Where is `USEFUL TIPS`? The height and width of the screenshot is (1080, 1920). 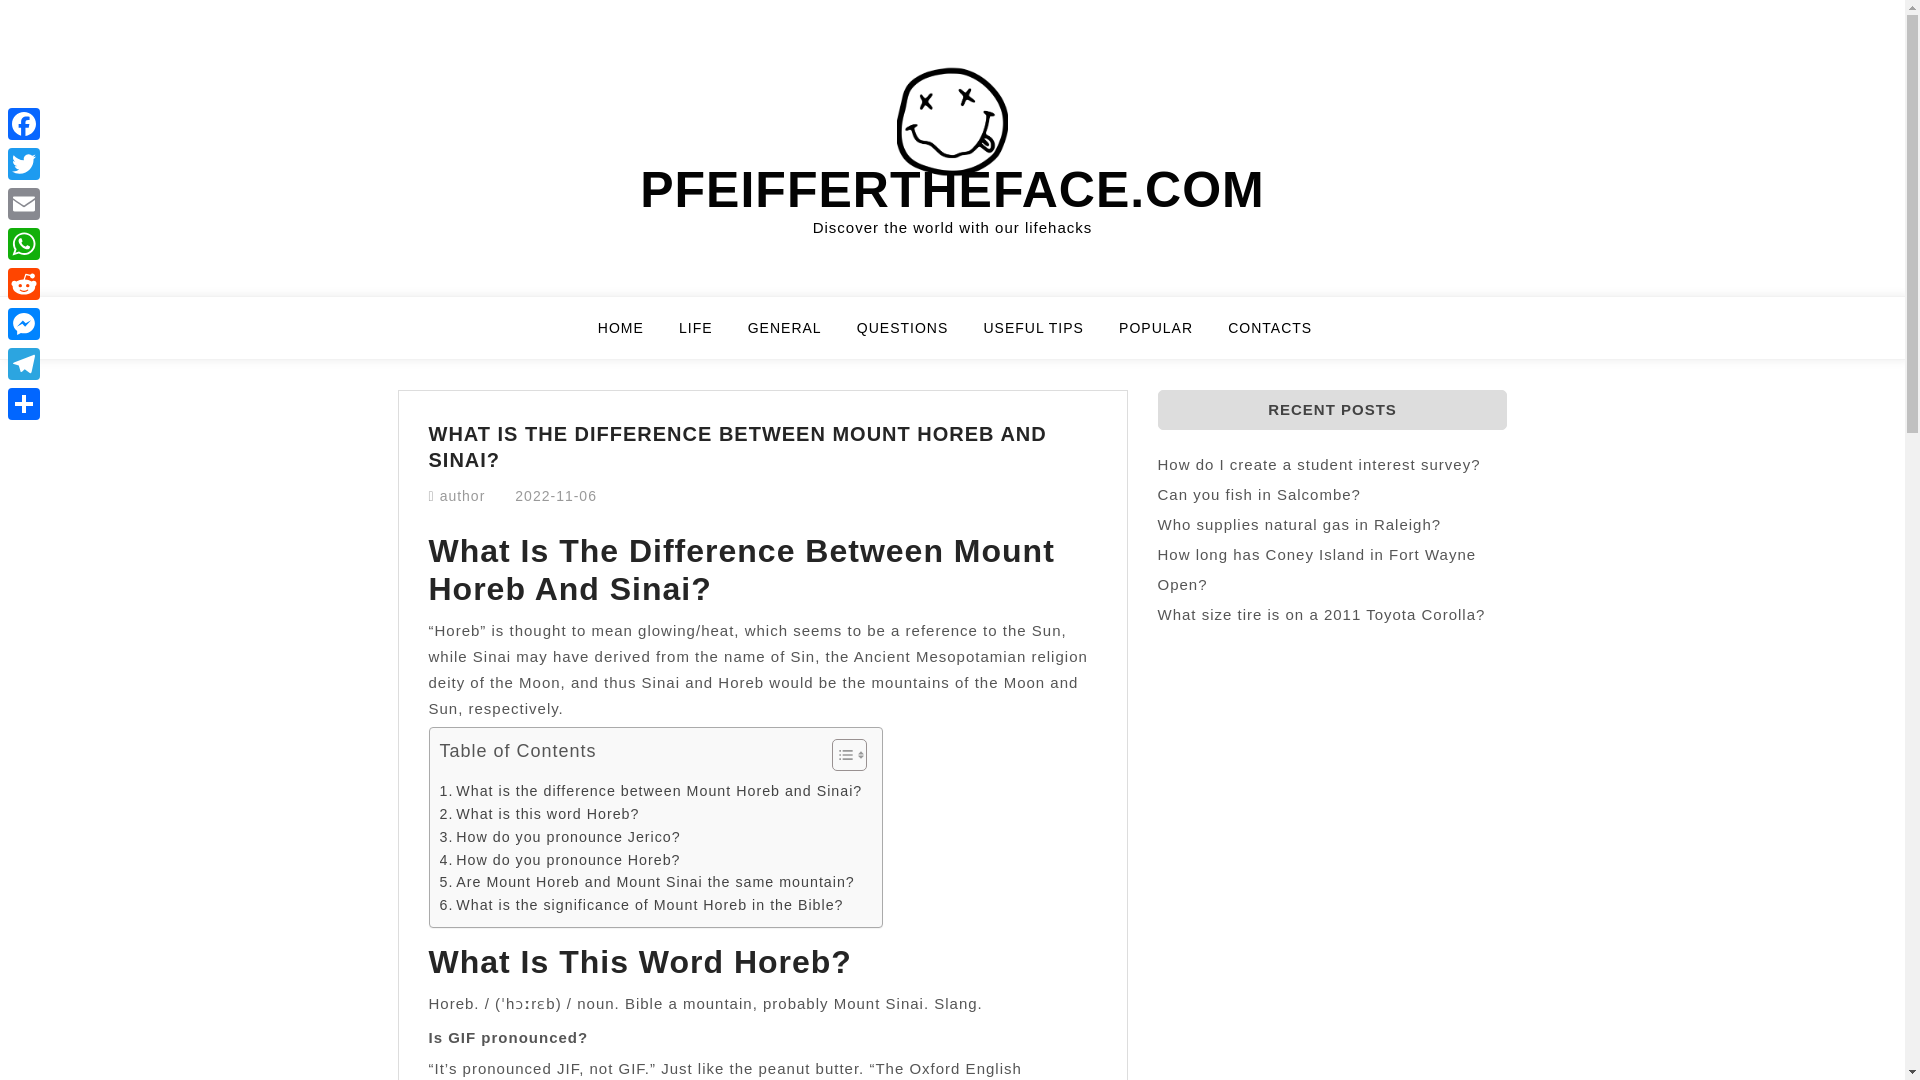
USEFUL TIPS is located at coordinates (1045, 336).